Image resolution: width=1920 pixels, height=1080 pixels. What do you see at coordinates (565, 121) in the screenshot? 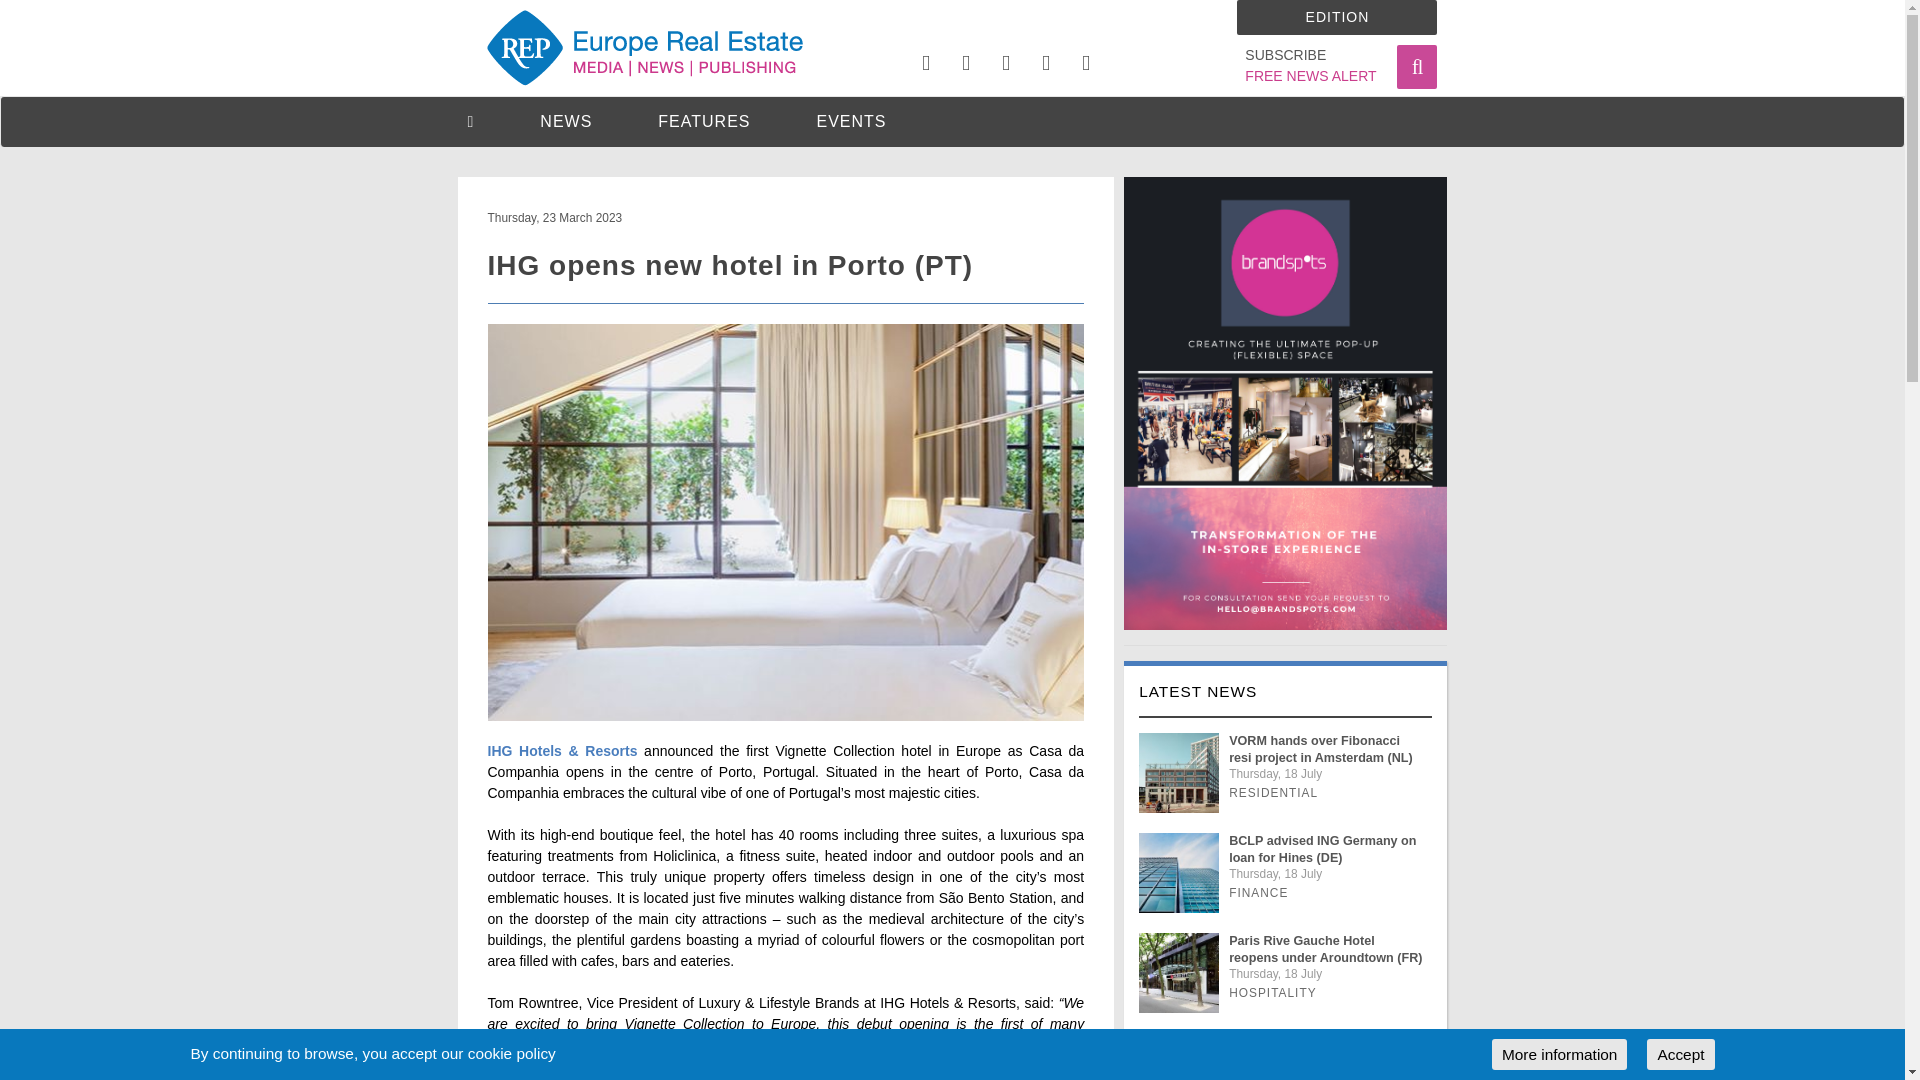
I see `NEWS` at bounding box center [565, 121].